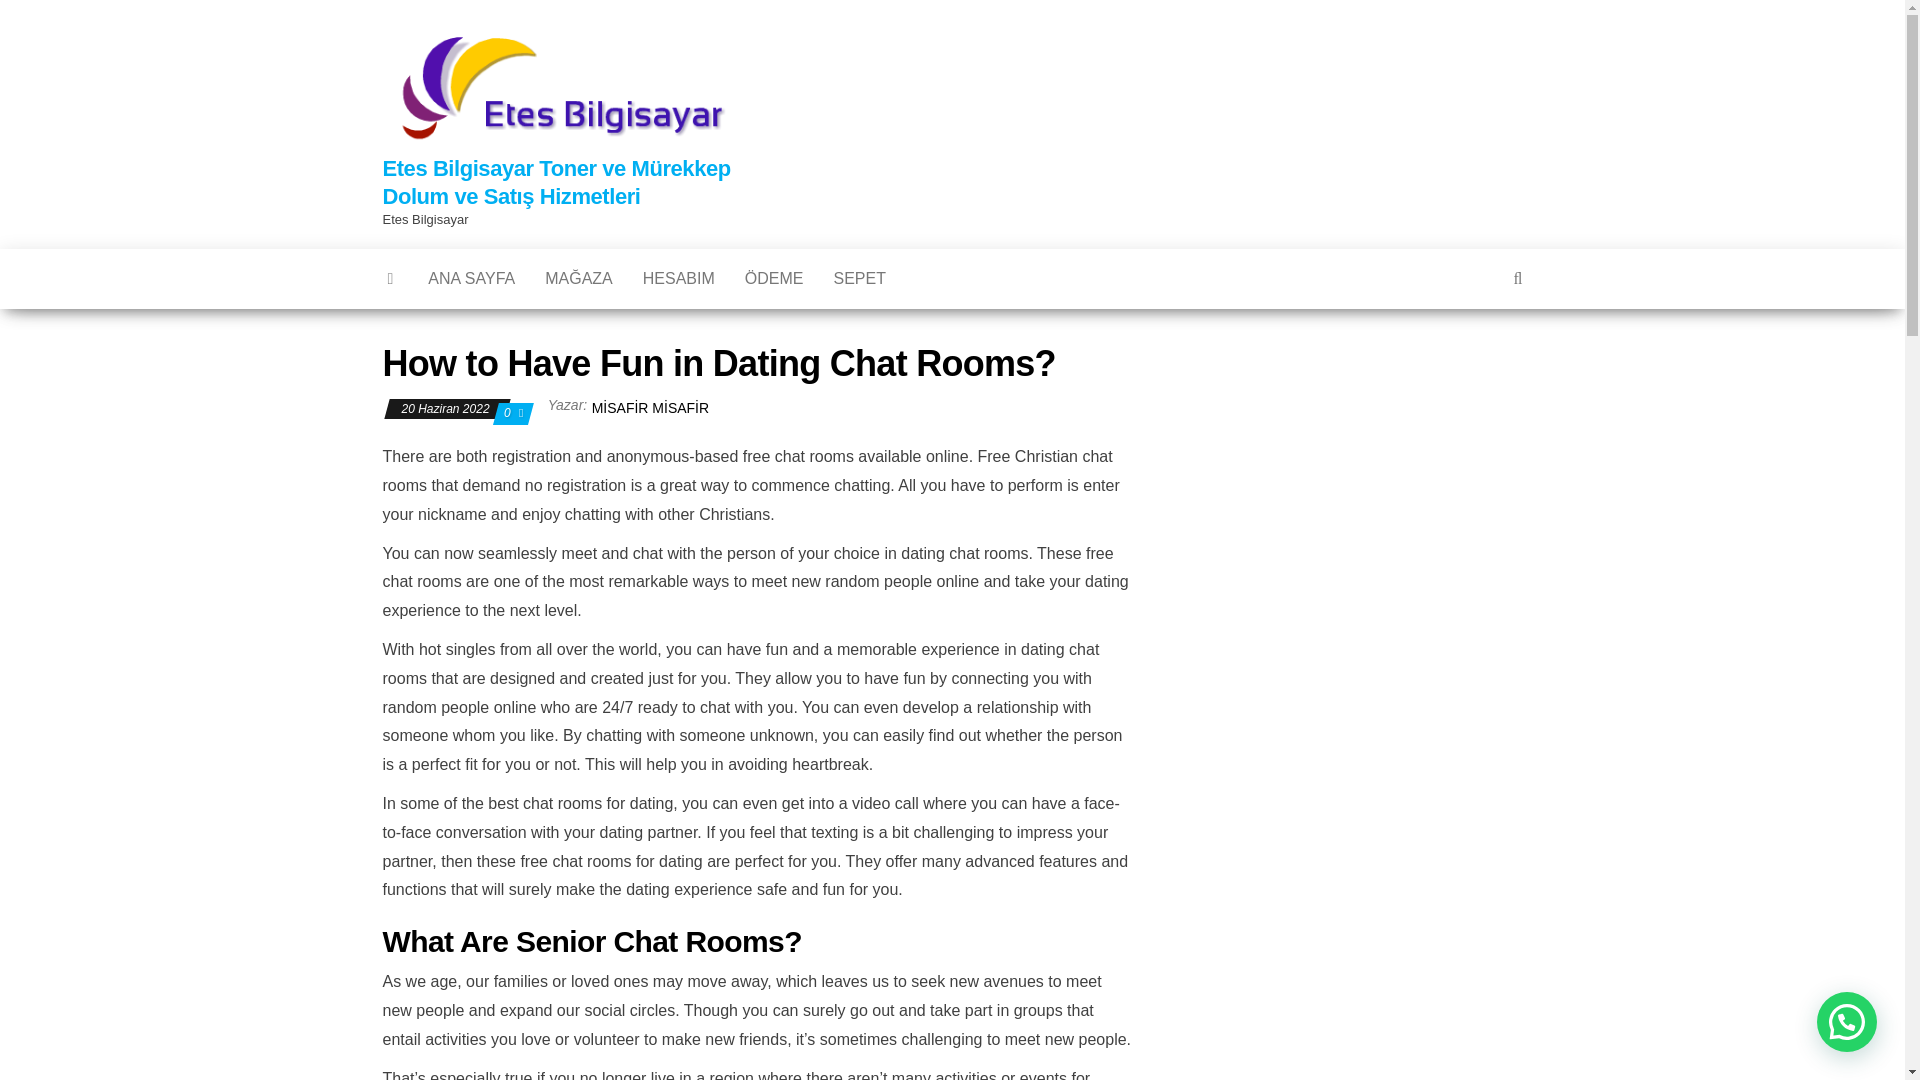  What do you see at coordinates (858, 278) in the screenshot?
I see `Sepet` at bounding box center [858, 278].